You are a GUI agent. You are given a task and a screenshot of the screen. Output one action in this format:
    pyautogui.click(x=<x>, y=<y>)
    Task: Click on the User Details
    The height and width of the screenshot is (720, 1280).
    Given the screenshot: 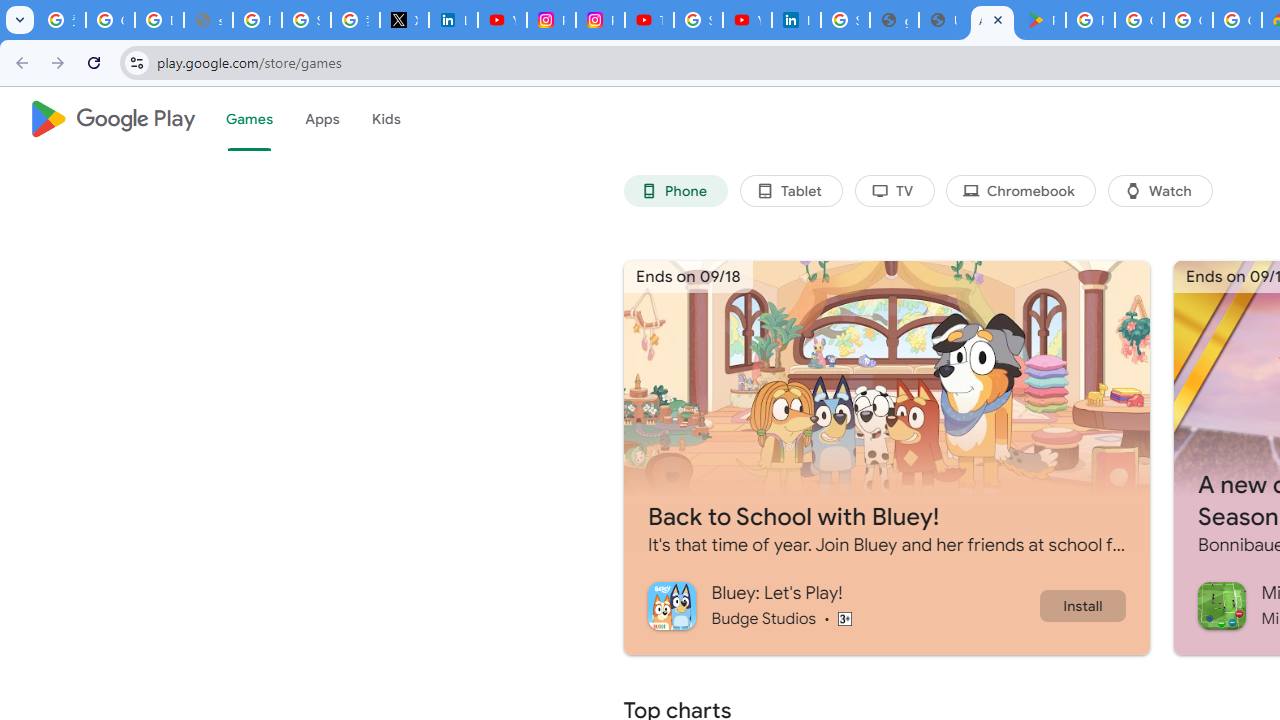 What is the action you would take?
    pyautogui.click(x=943, y=20)
    